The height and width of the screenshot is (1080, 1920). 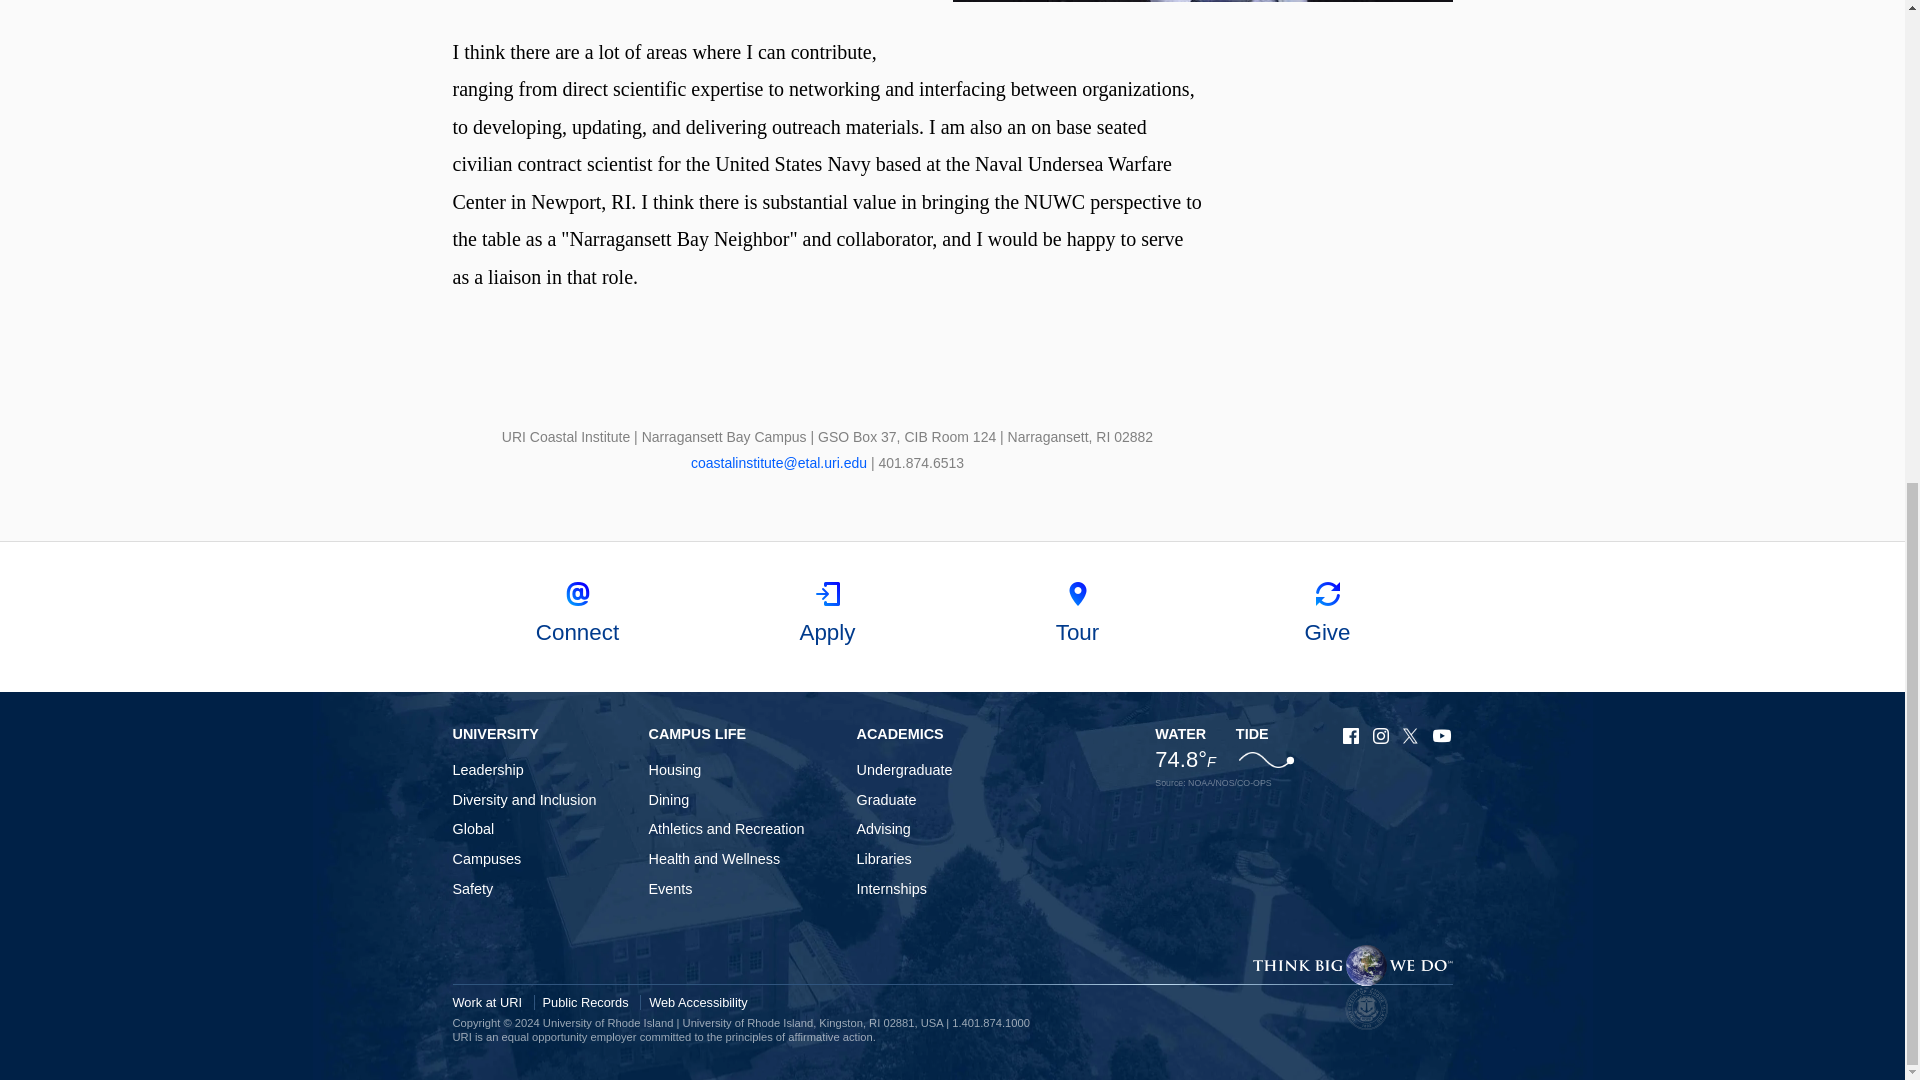 What do you see at coordinates (472, 889) in the screenshot?
I see `Safety` at bounding box center [472, 889].